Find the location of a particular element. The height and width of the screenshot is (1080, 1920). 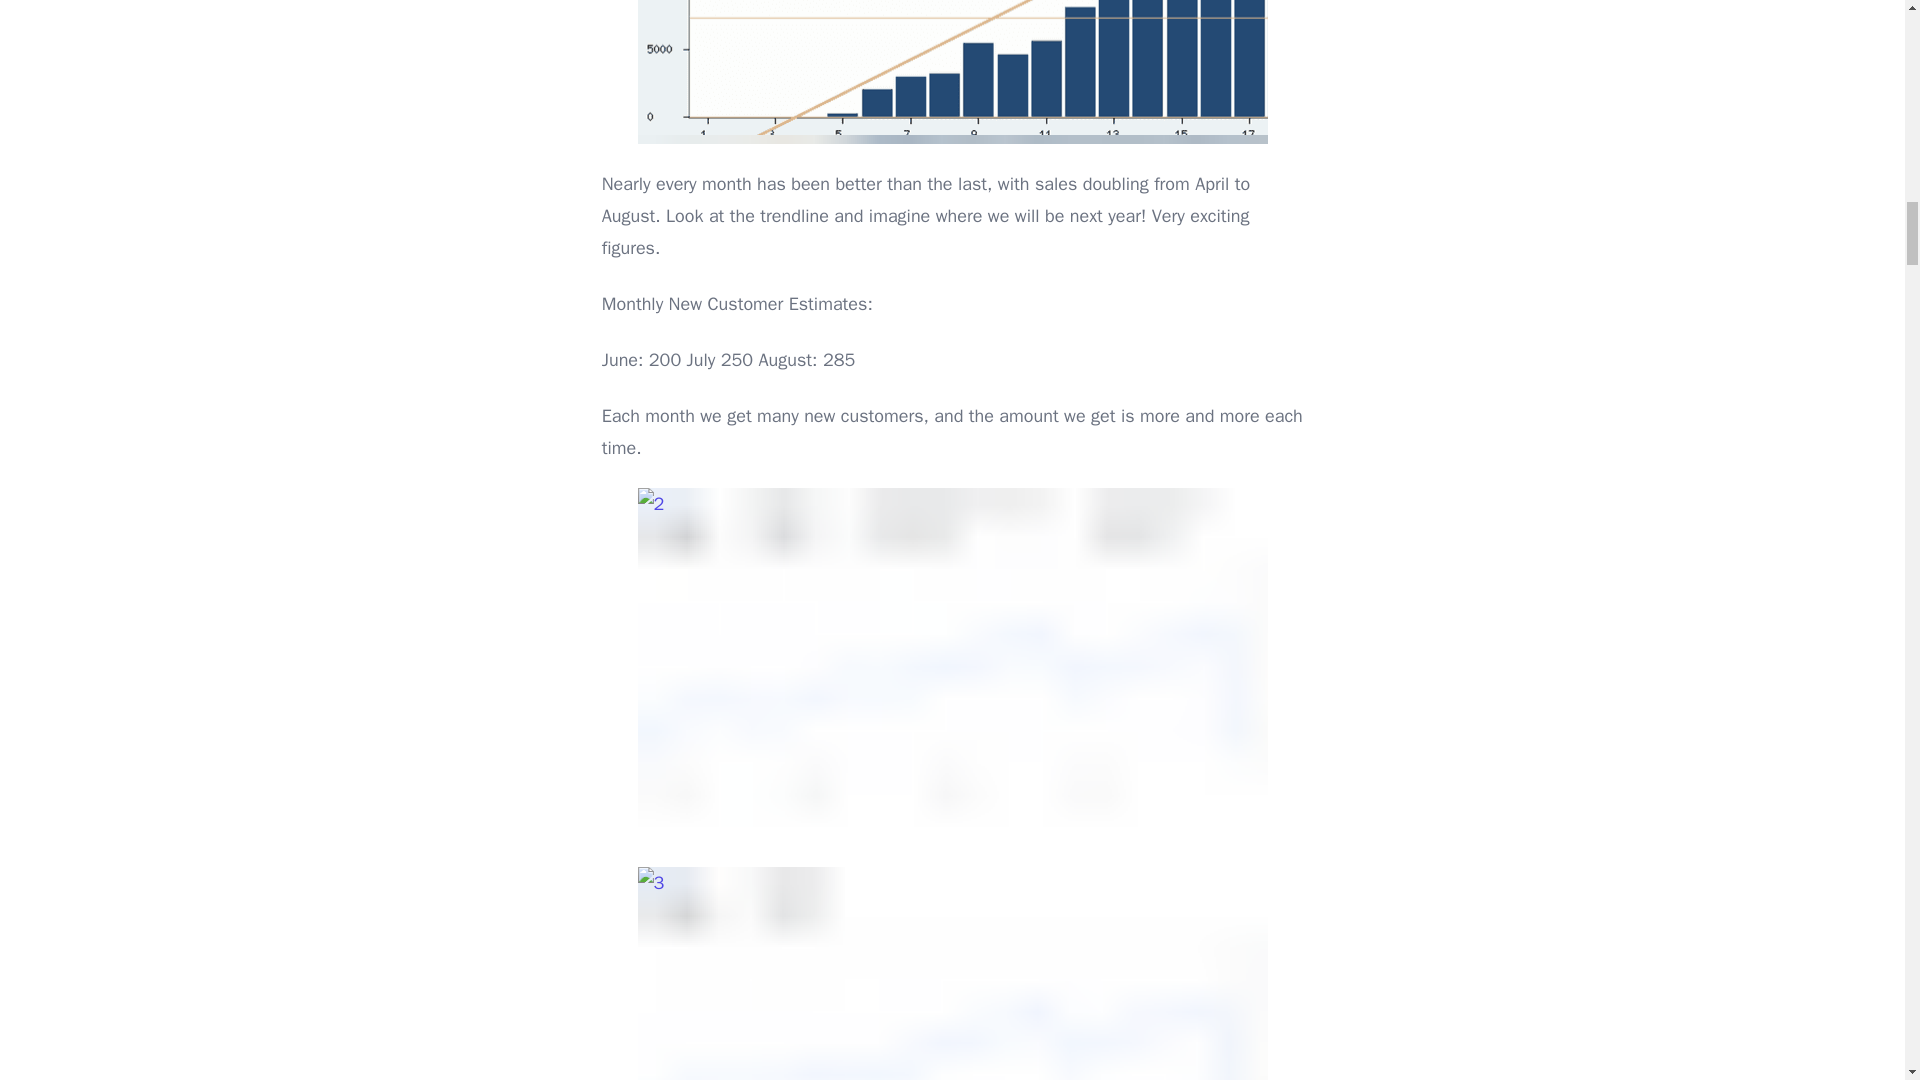

month-to-month growth of gross sales revenue for FemScat.com is located at coordinates (952, 72).